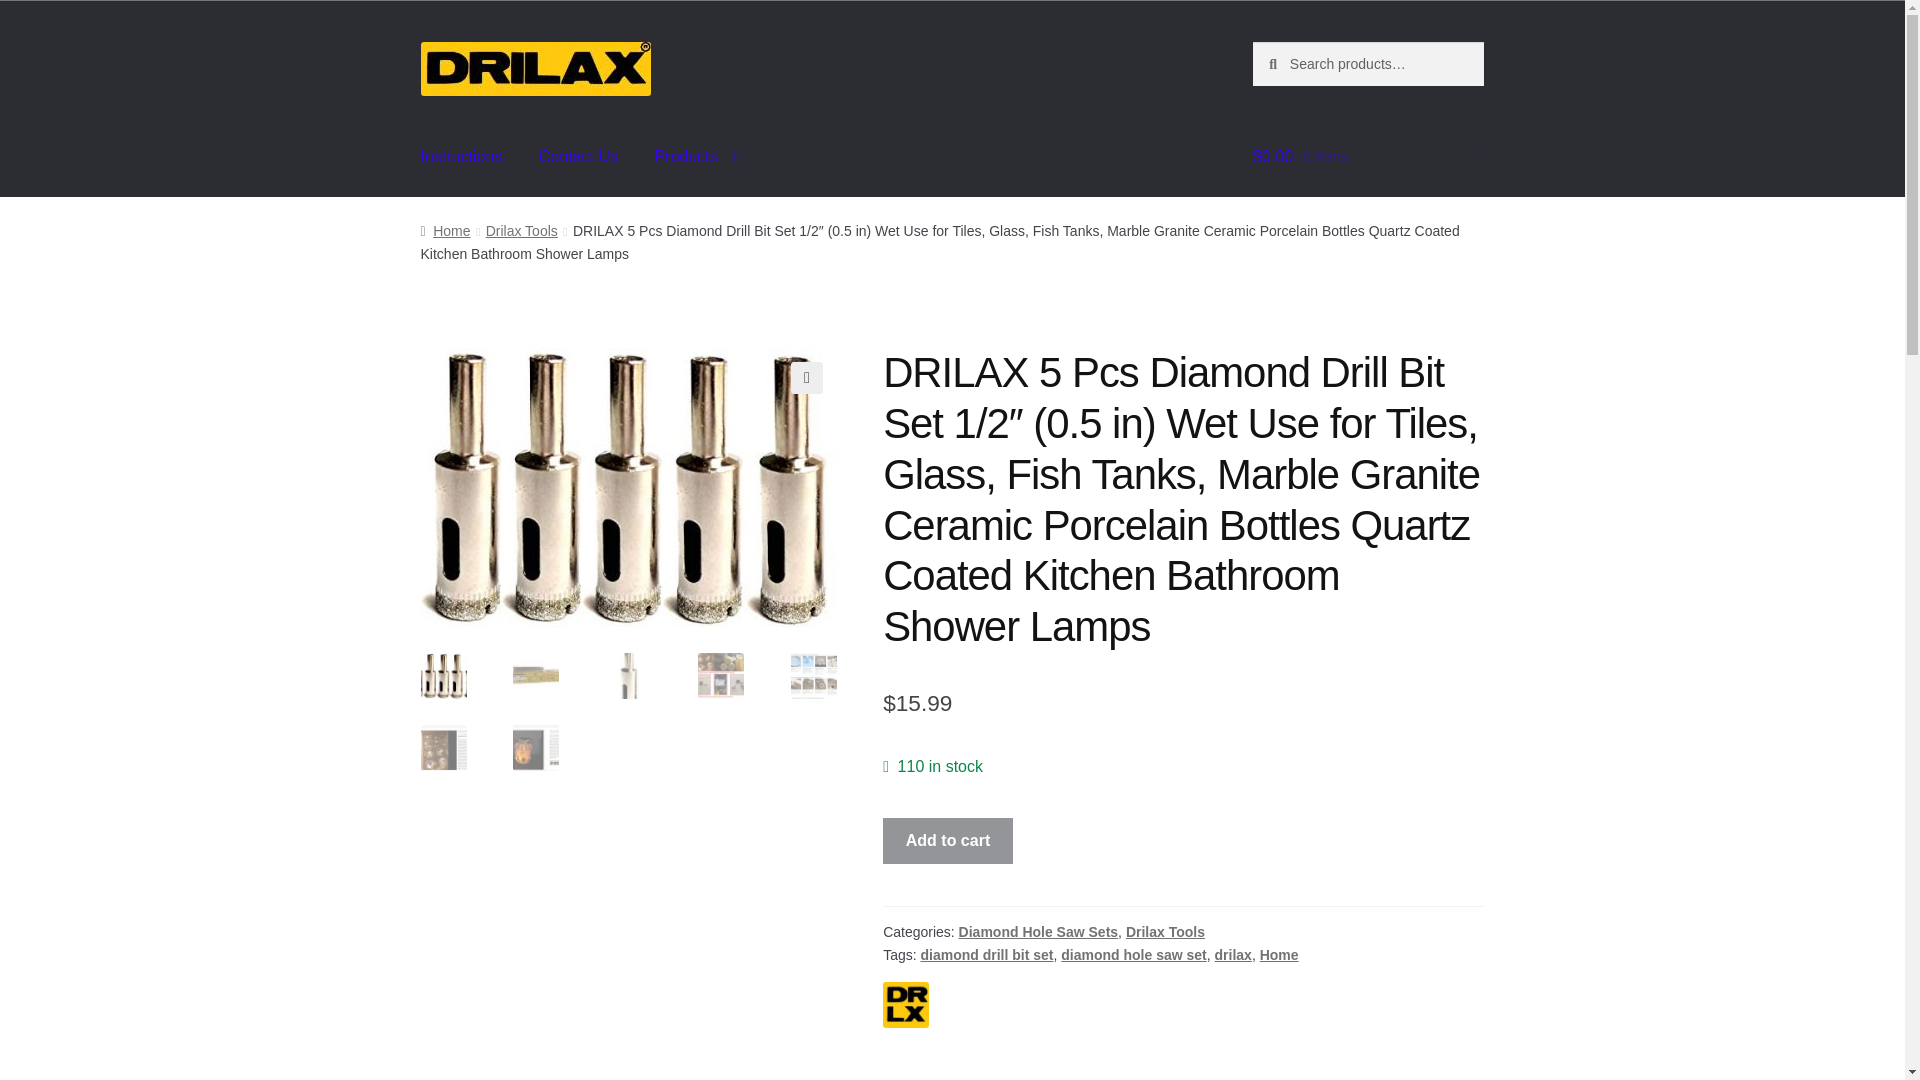  I want to click on Instructions, so click(462, 157).